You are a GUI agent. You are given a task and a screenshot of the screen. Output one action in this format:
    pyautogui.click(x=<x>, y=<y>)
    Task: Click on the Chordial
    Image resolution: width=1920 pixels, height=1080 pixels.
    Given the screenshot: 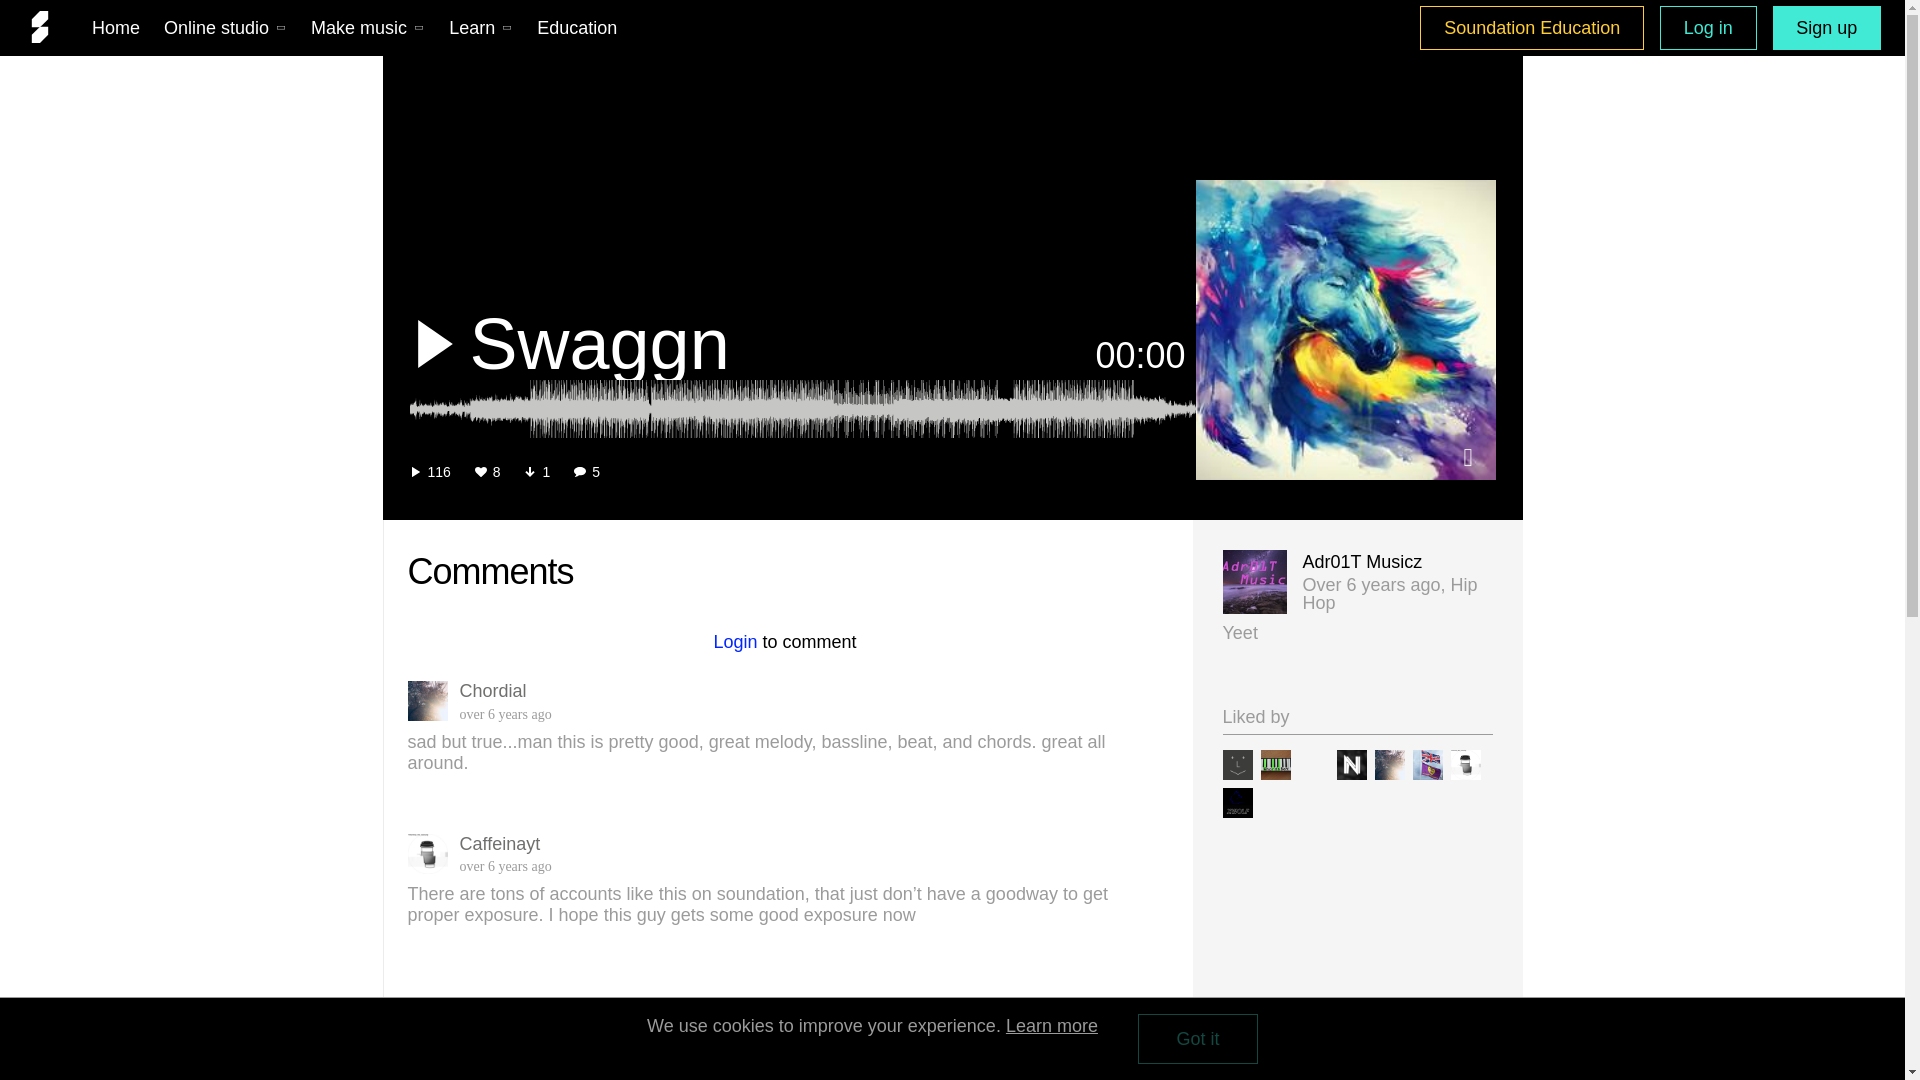 What is the action you would take?
    pyautogui.click(x=1388, y=764)
    